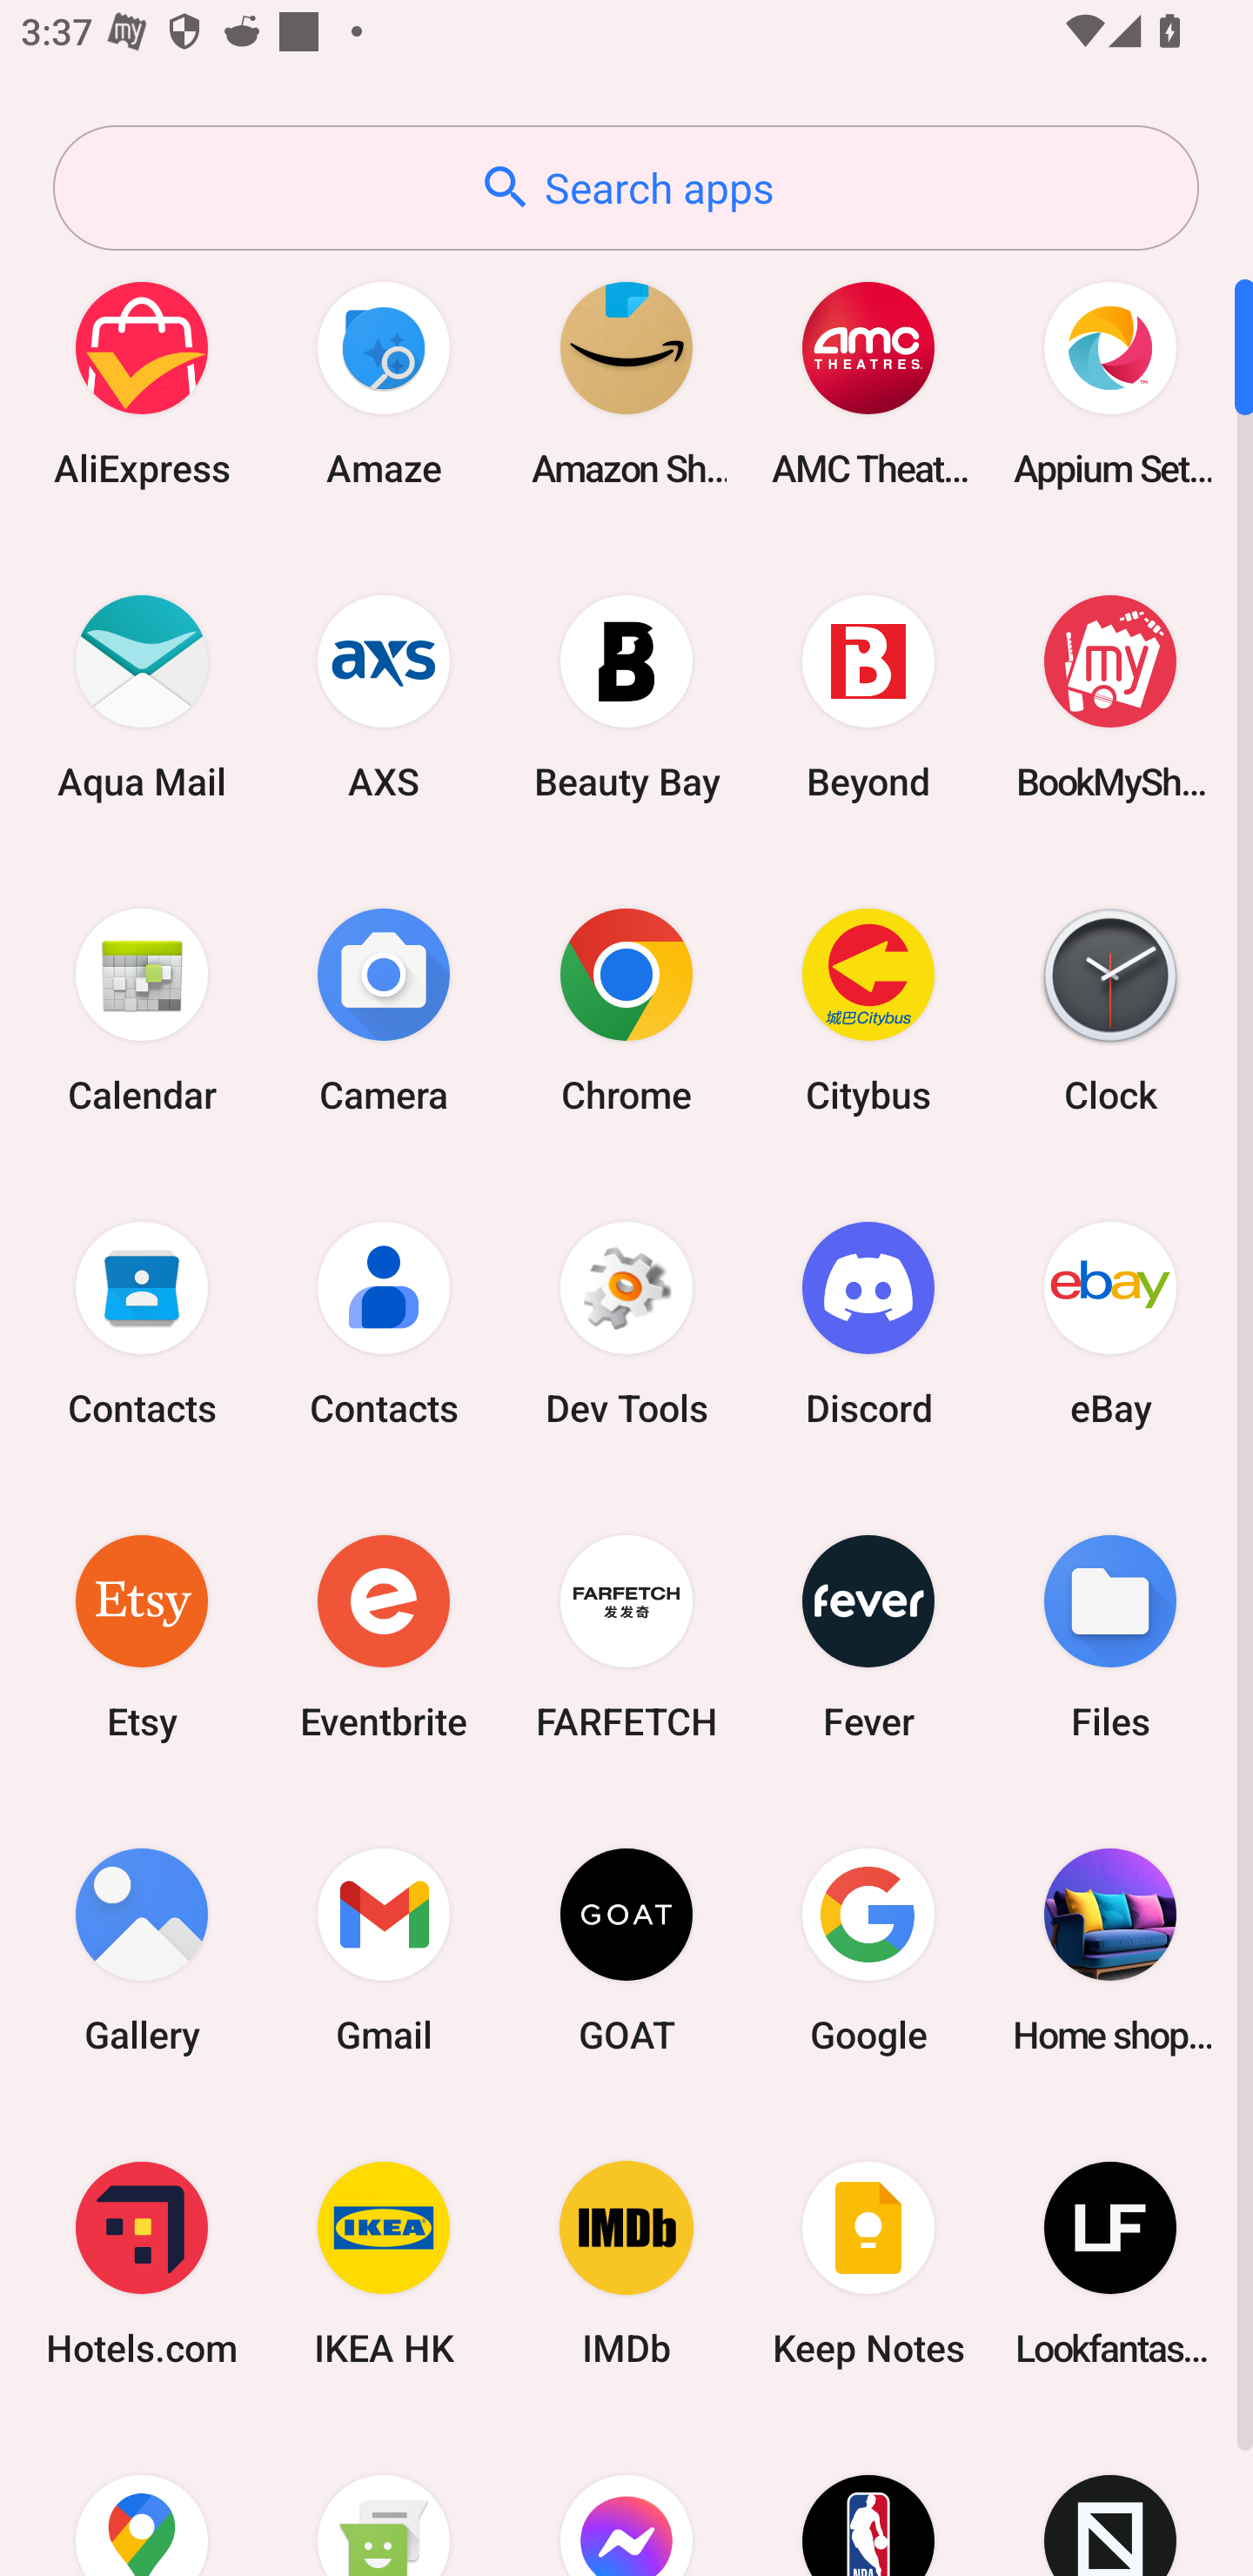 The image size is (1253, 2576). What do you see at coordinates (868, 383) in the screenshot?
I see `AMC Theatres` at bounding box center [868, 383].